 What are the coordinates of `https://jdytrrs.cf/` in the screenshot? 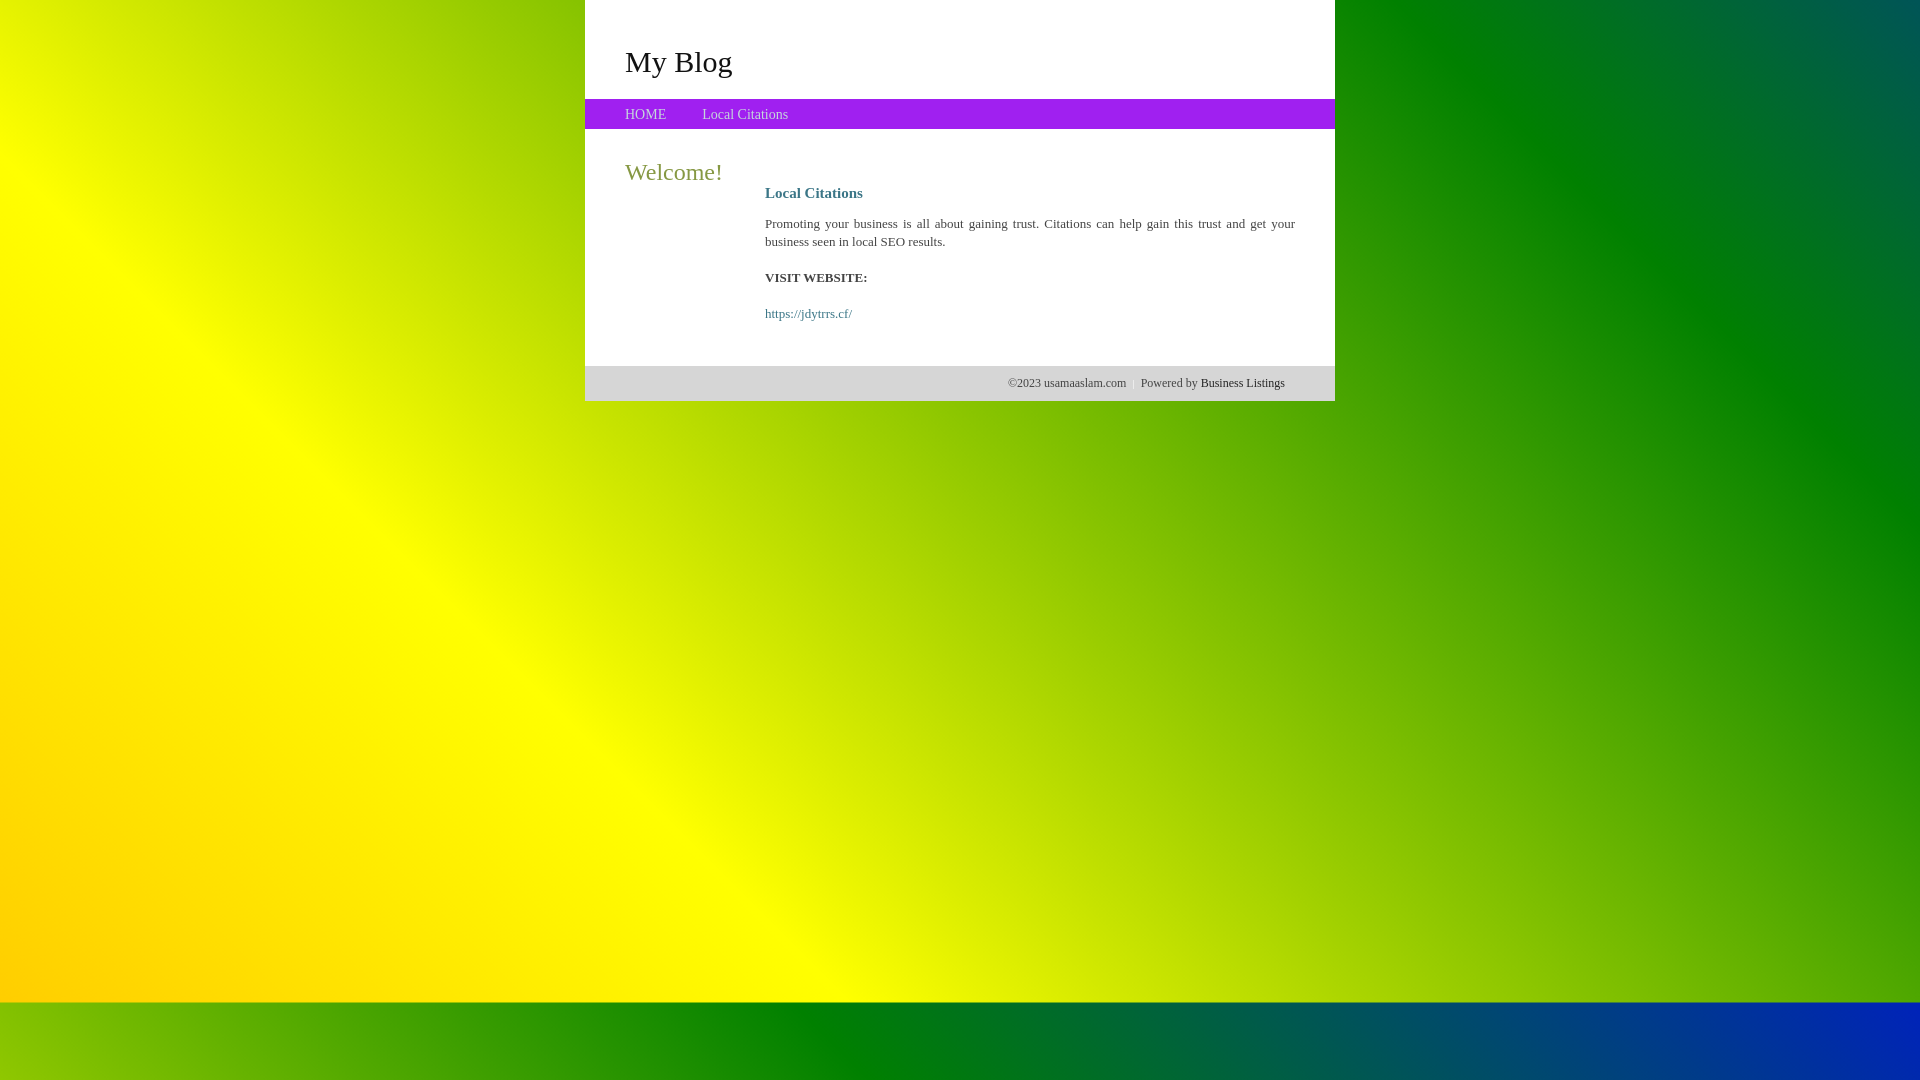 It's located at (808, 314).